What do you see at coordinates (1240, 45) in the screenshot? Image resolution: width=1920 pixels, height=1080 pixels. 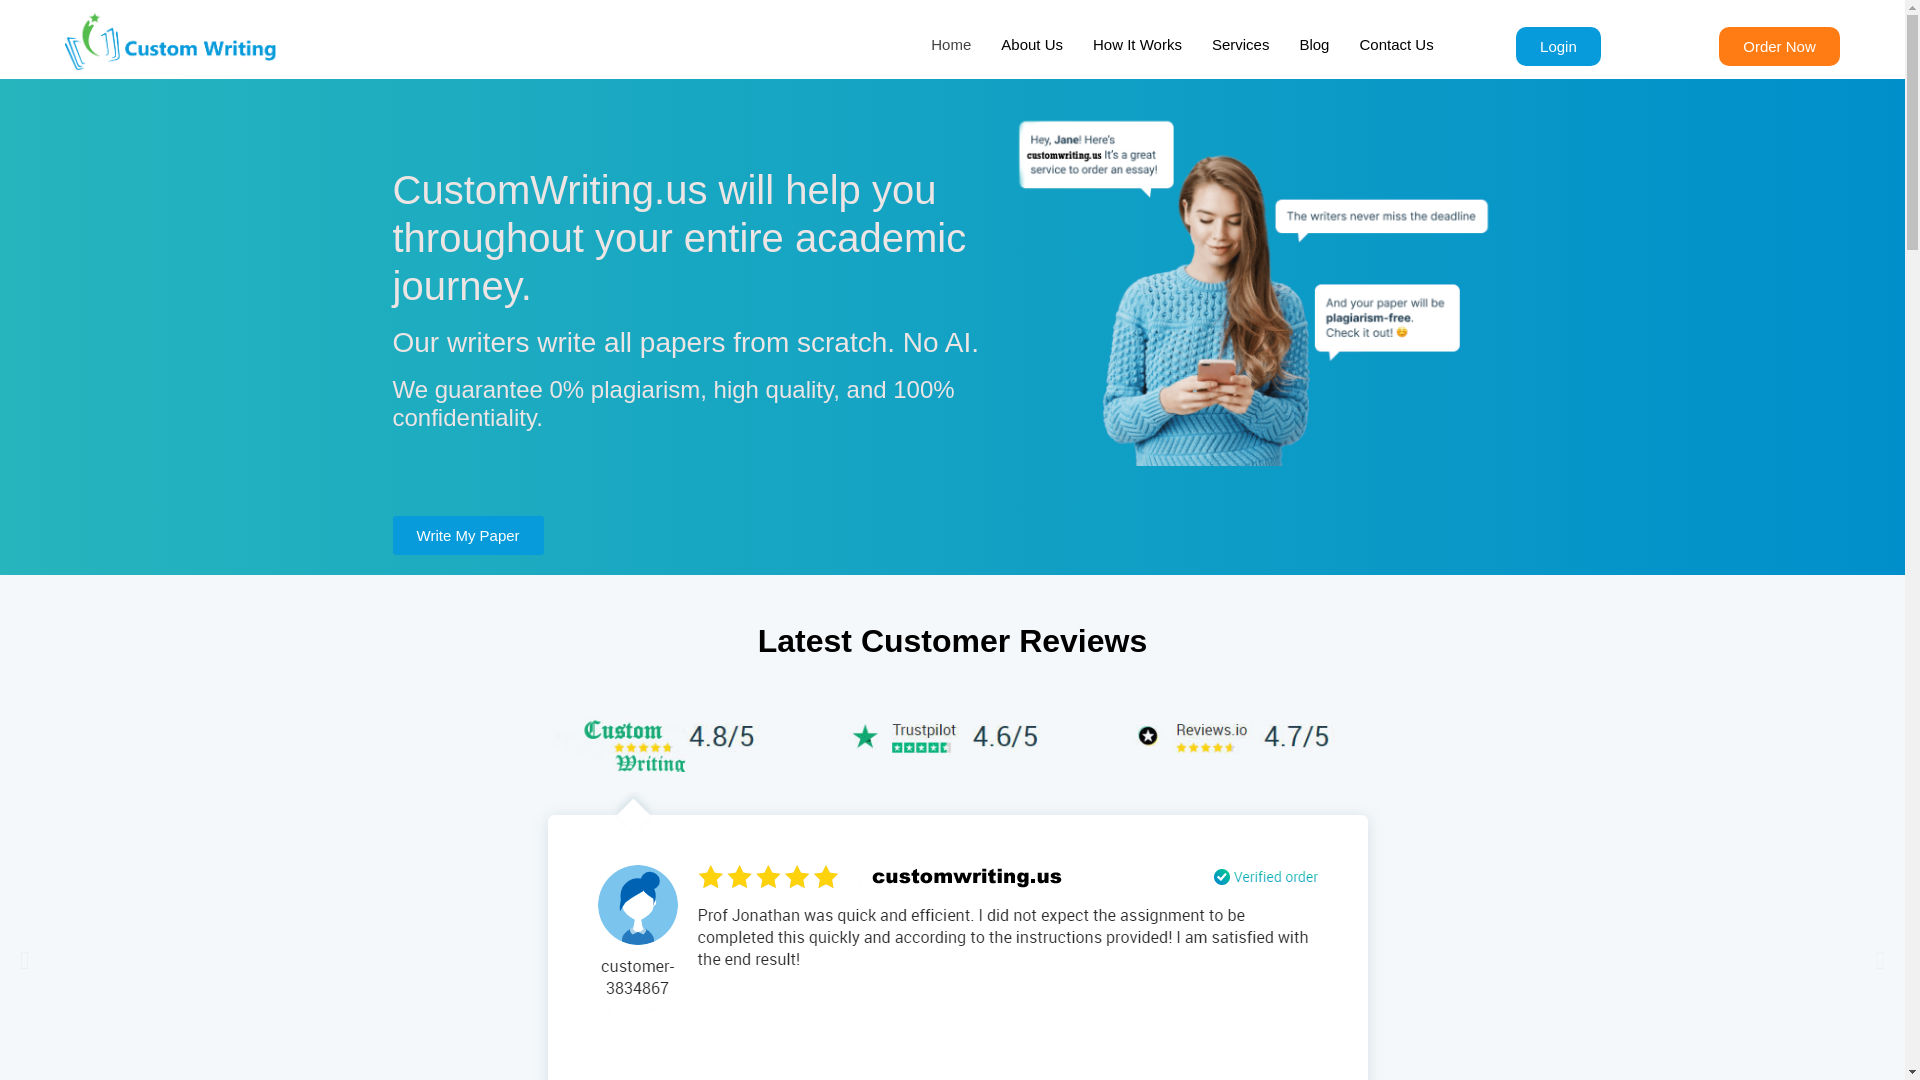 I see `Services` at bounding box center [1240, 45].